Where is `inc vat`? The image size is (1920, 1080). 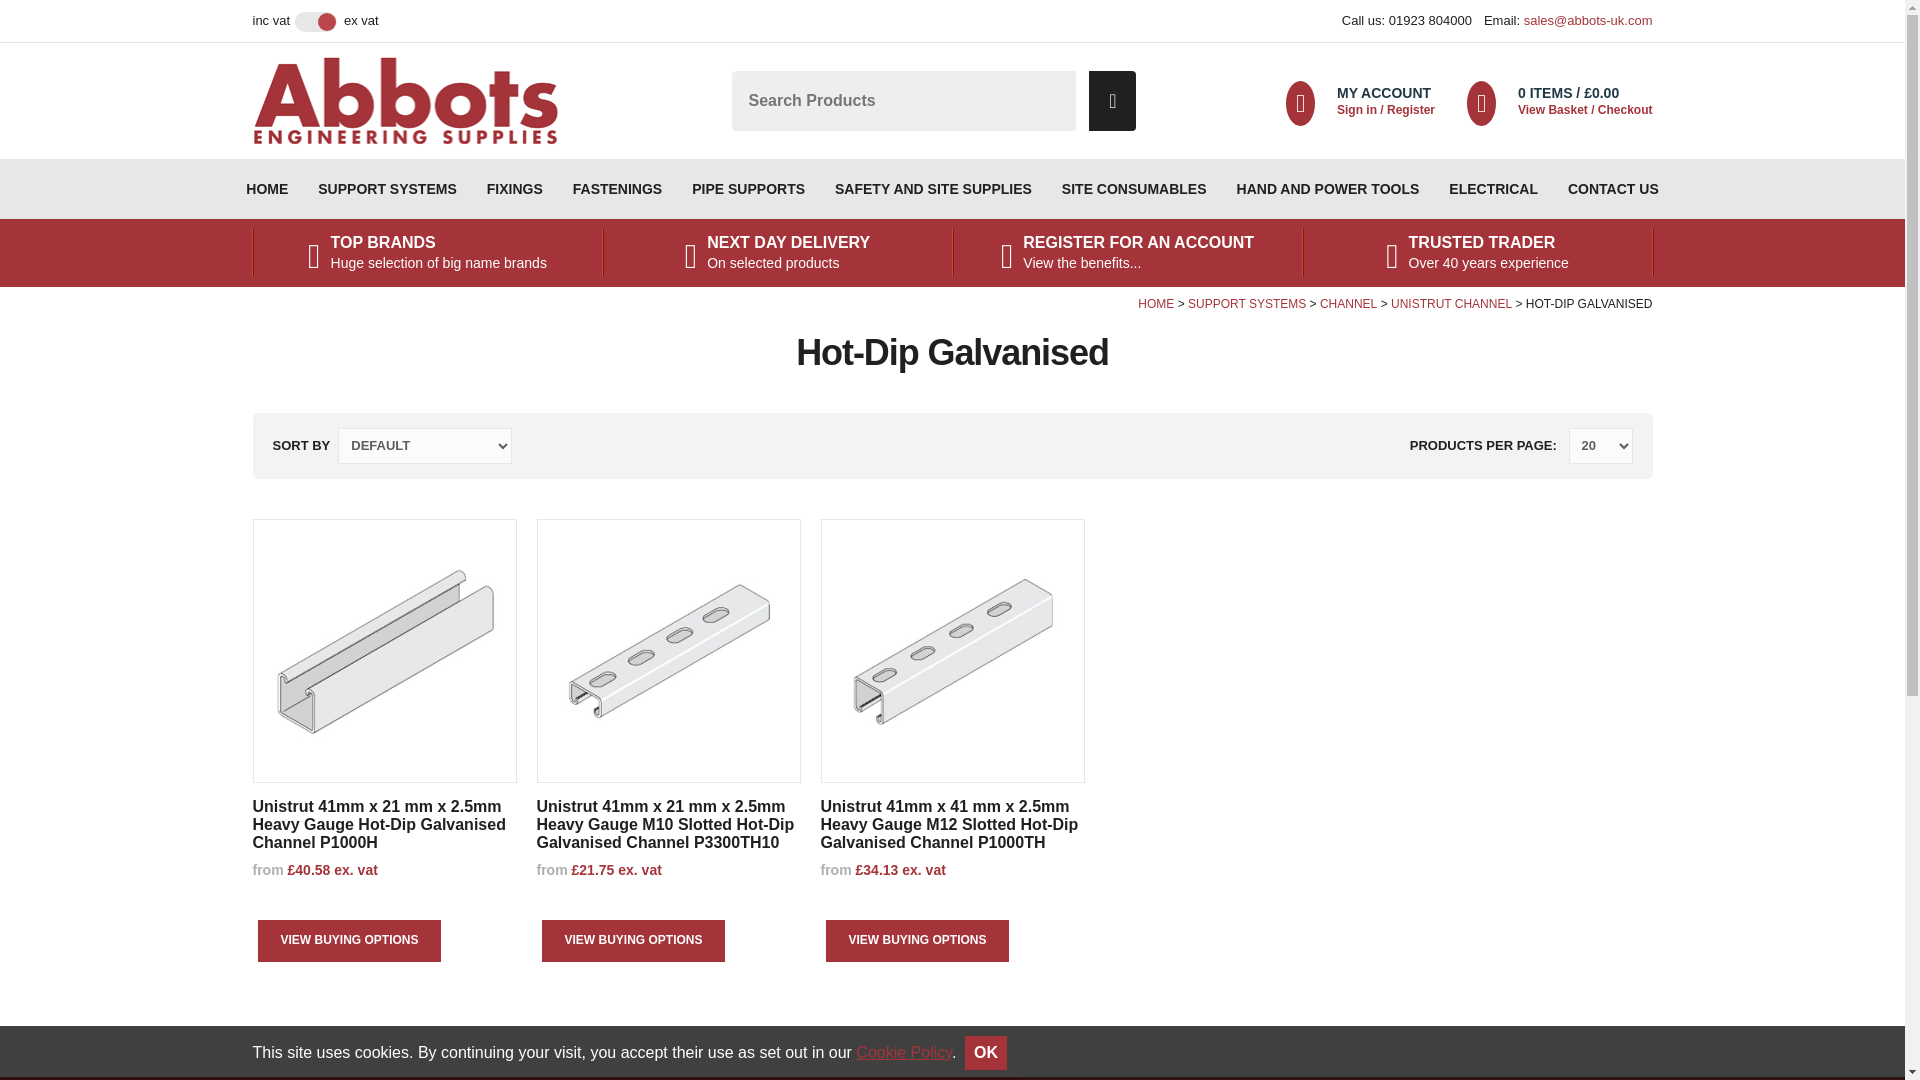 inc vat is located at coordinates (270, 20).